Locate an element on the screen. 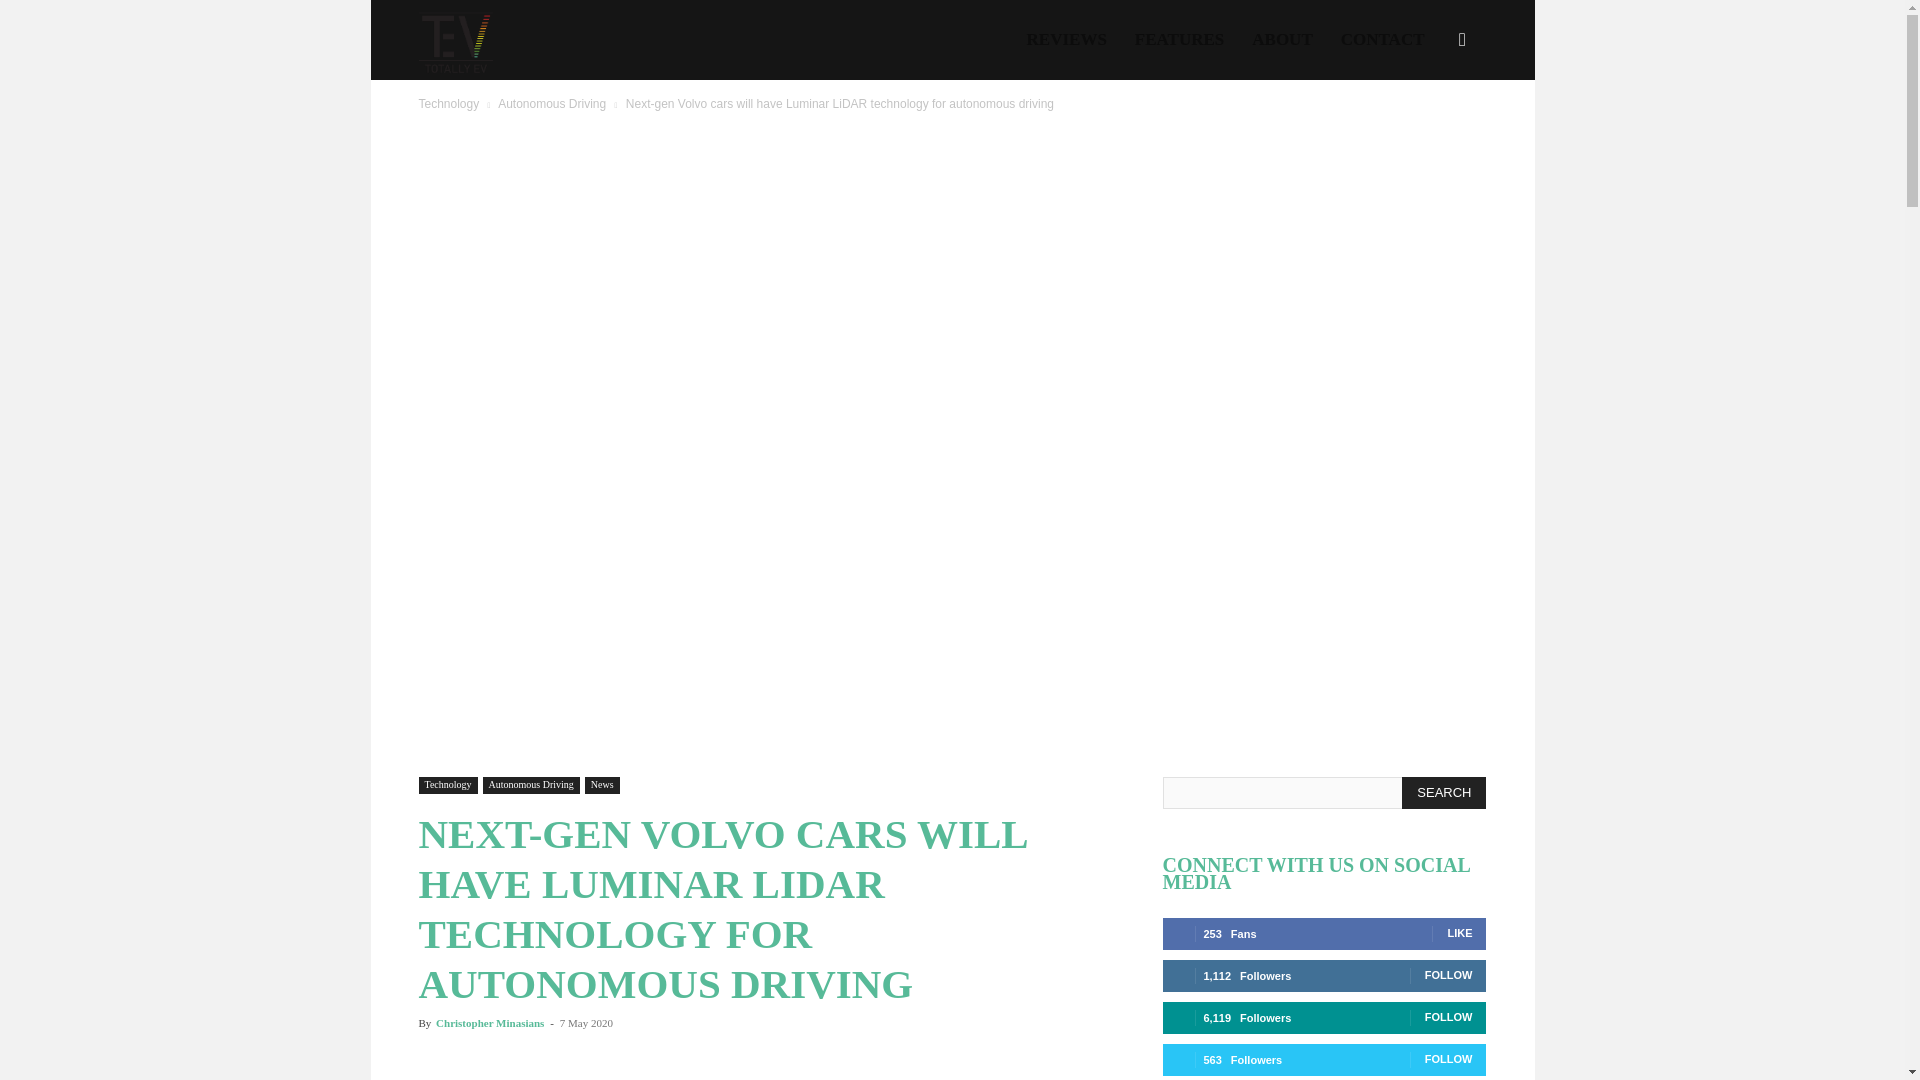  ABOUT is located at coordinates (1282, 40).